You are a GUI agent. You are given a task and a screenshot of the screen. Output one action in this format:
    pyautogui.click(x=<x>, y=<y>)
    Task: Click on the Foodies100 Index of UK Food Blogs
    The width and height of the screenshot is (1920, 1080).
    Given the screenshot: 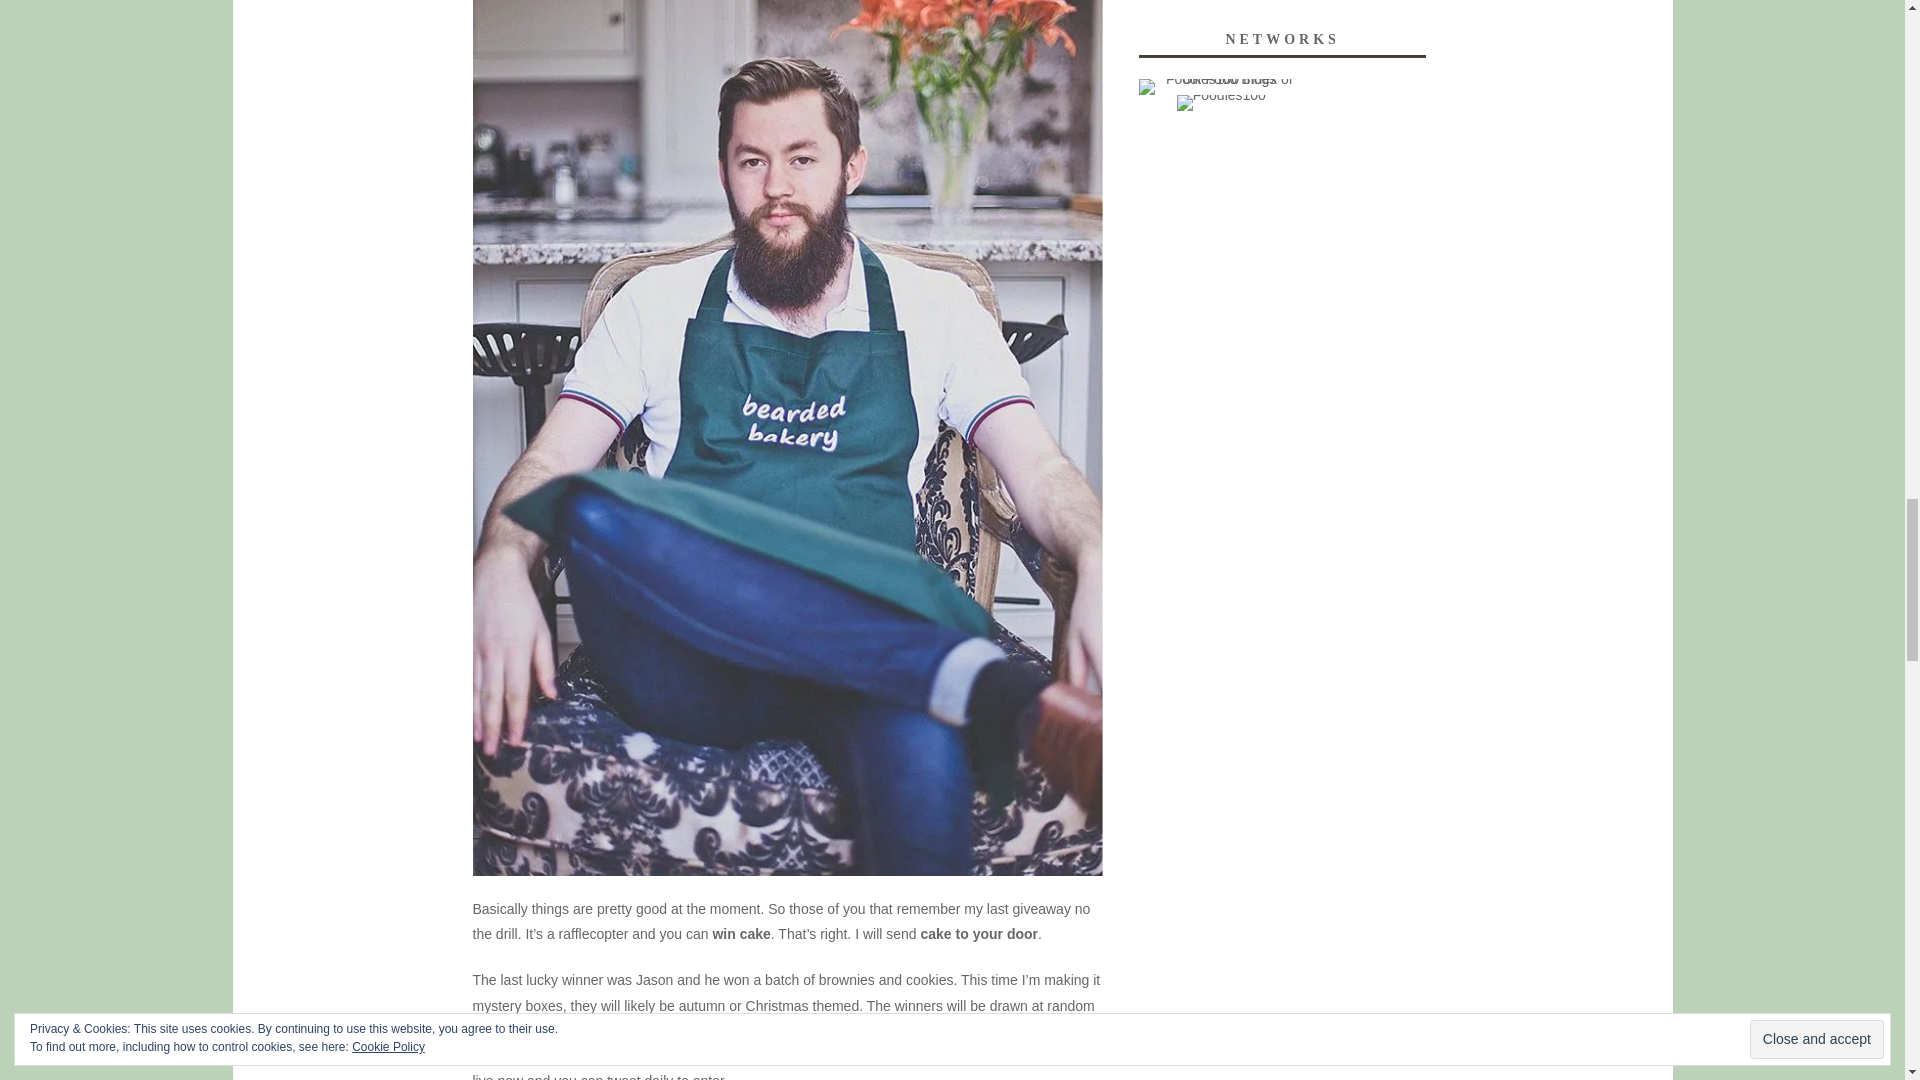 What is the action you would take?
    pyautogui.click(x=1220, y=86)
    